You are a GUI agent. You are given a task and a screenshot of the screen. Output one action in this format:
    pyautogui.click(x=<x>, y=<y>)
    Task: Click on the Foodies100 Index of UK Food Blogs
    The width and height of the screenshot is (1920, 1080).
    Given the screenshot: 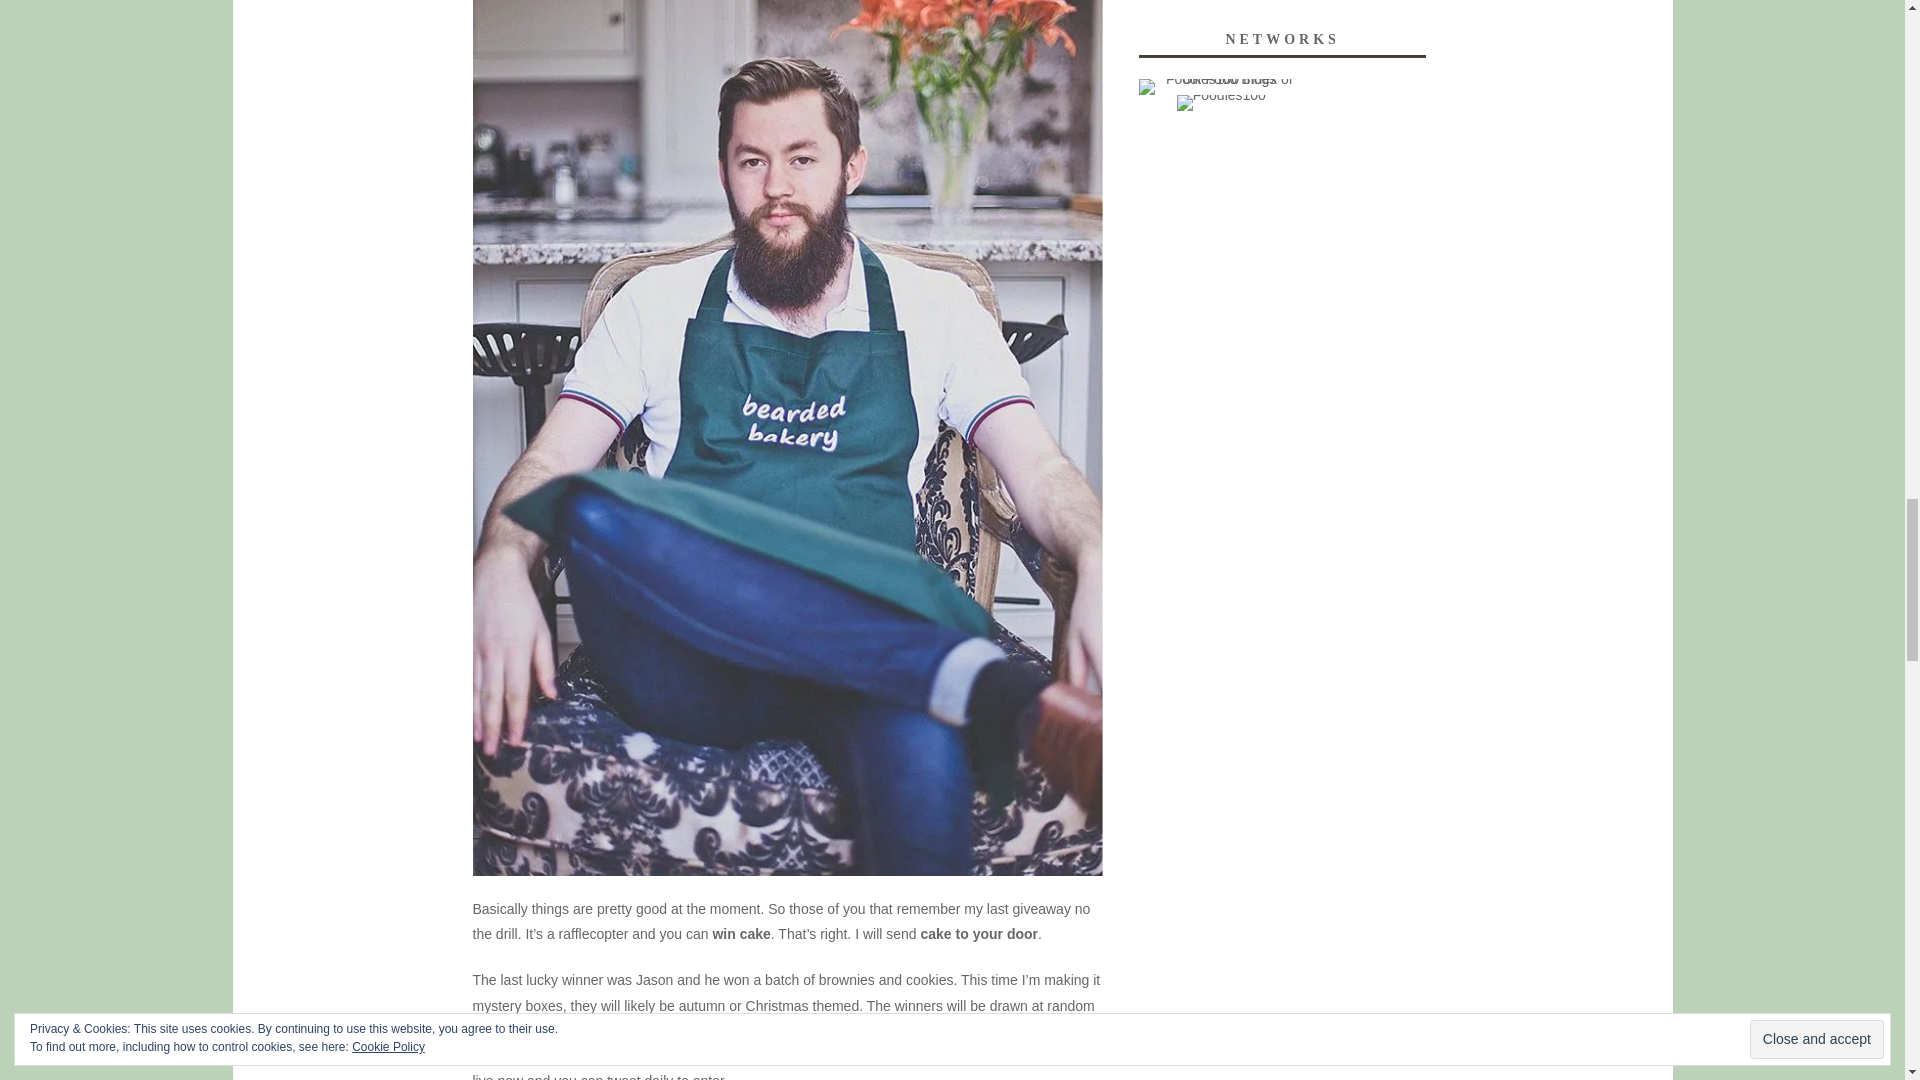 What is the action you would take?
    pyautogui.click(x=1220, y=86)
    